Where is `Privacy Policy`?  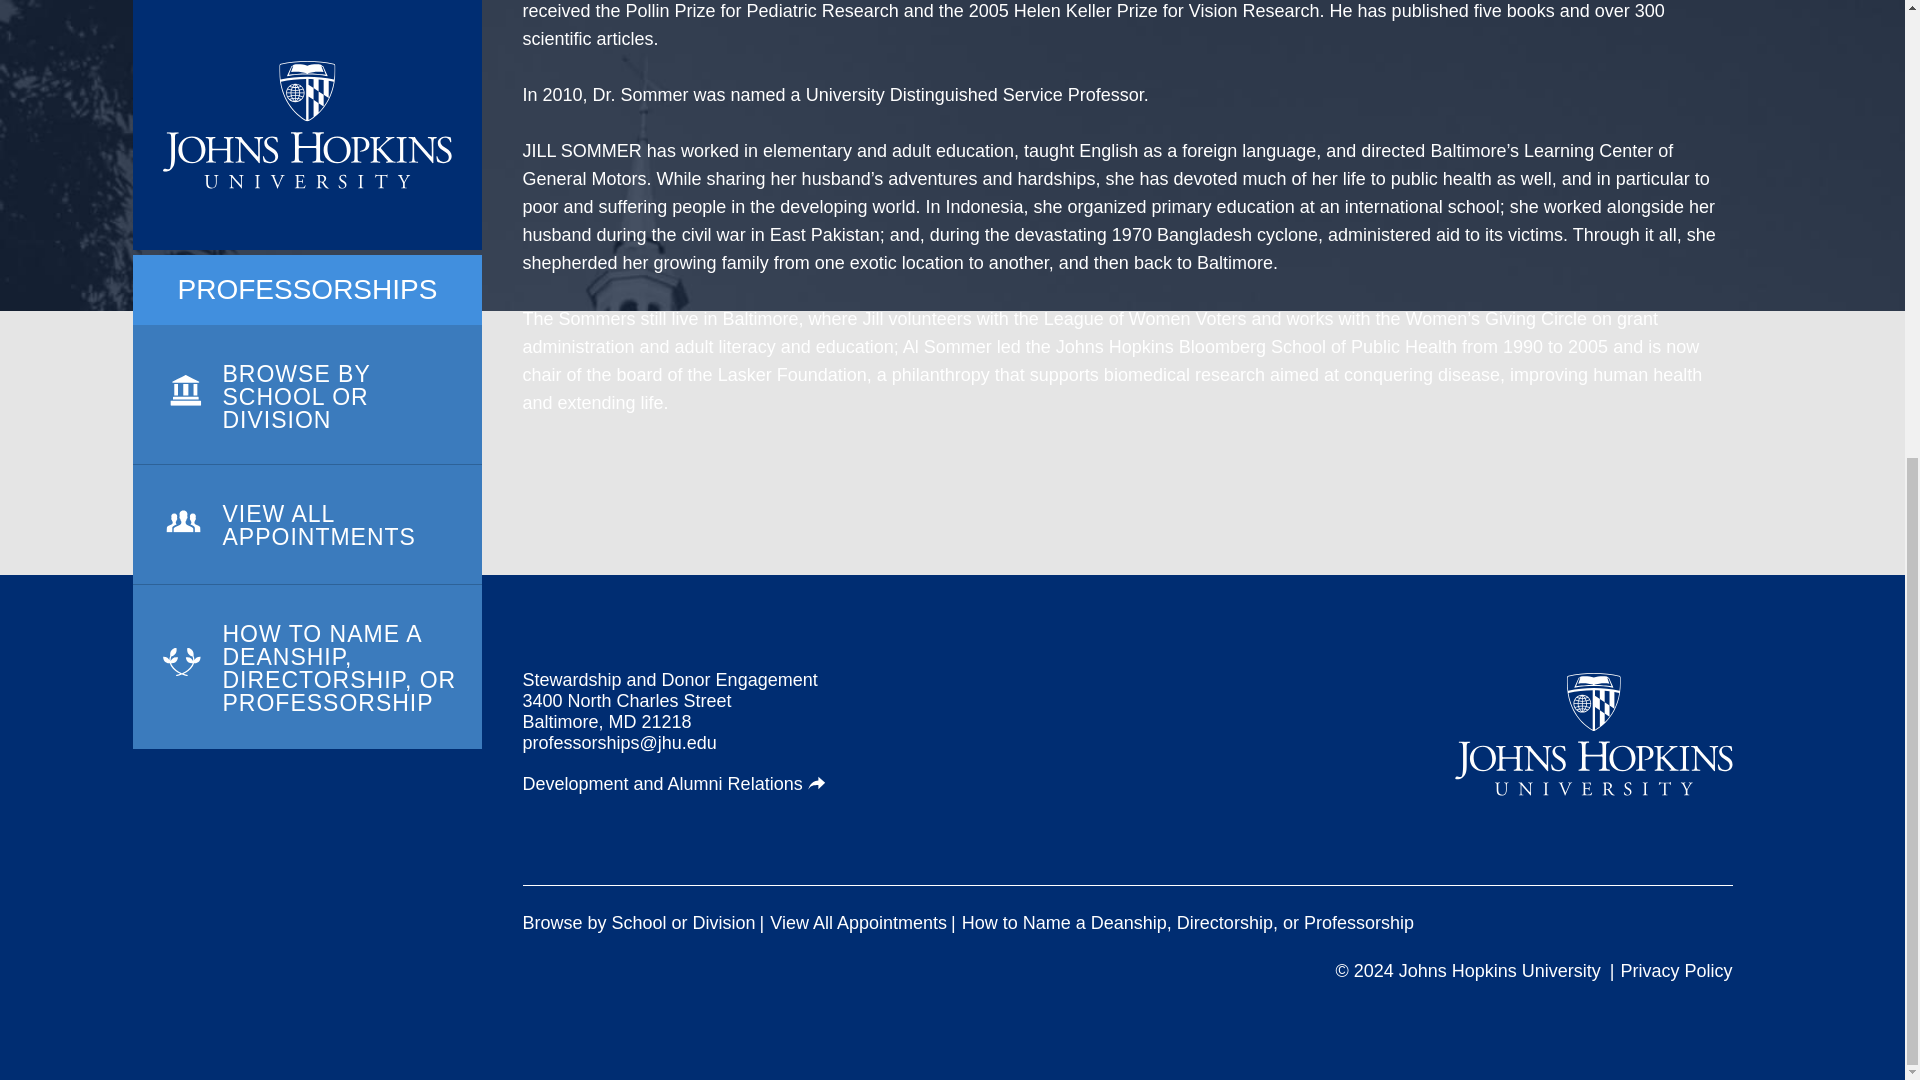
Privacy Policy is located at coordinates (1676, 970).